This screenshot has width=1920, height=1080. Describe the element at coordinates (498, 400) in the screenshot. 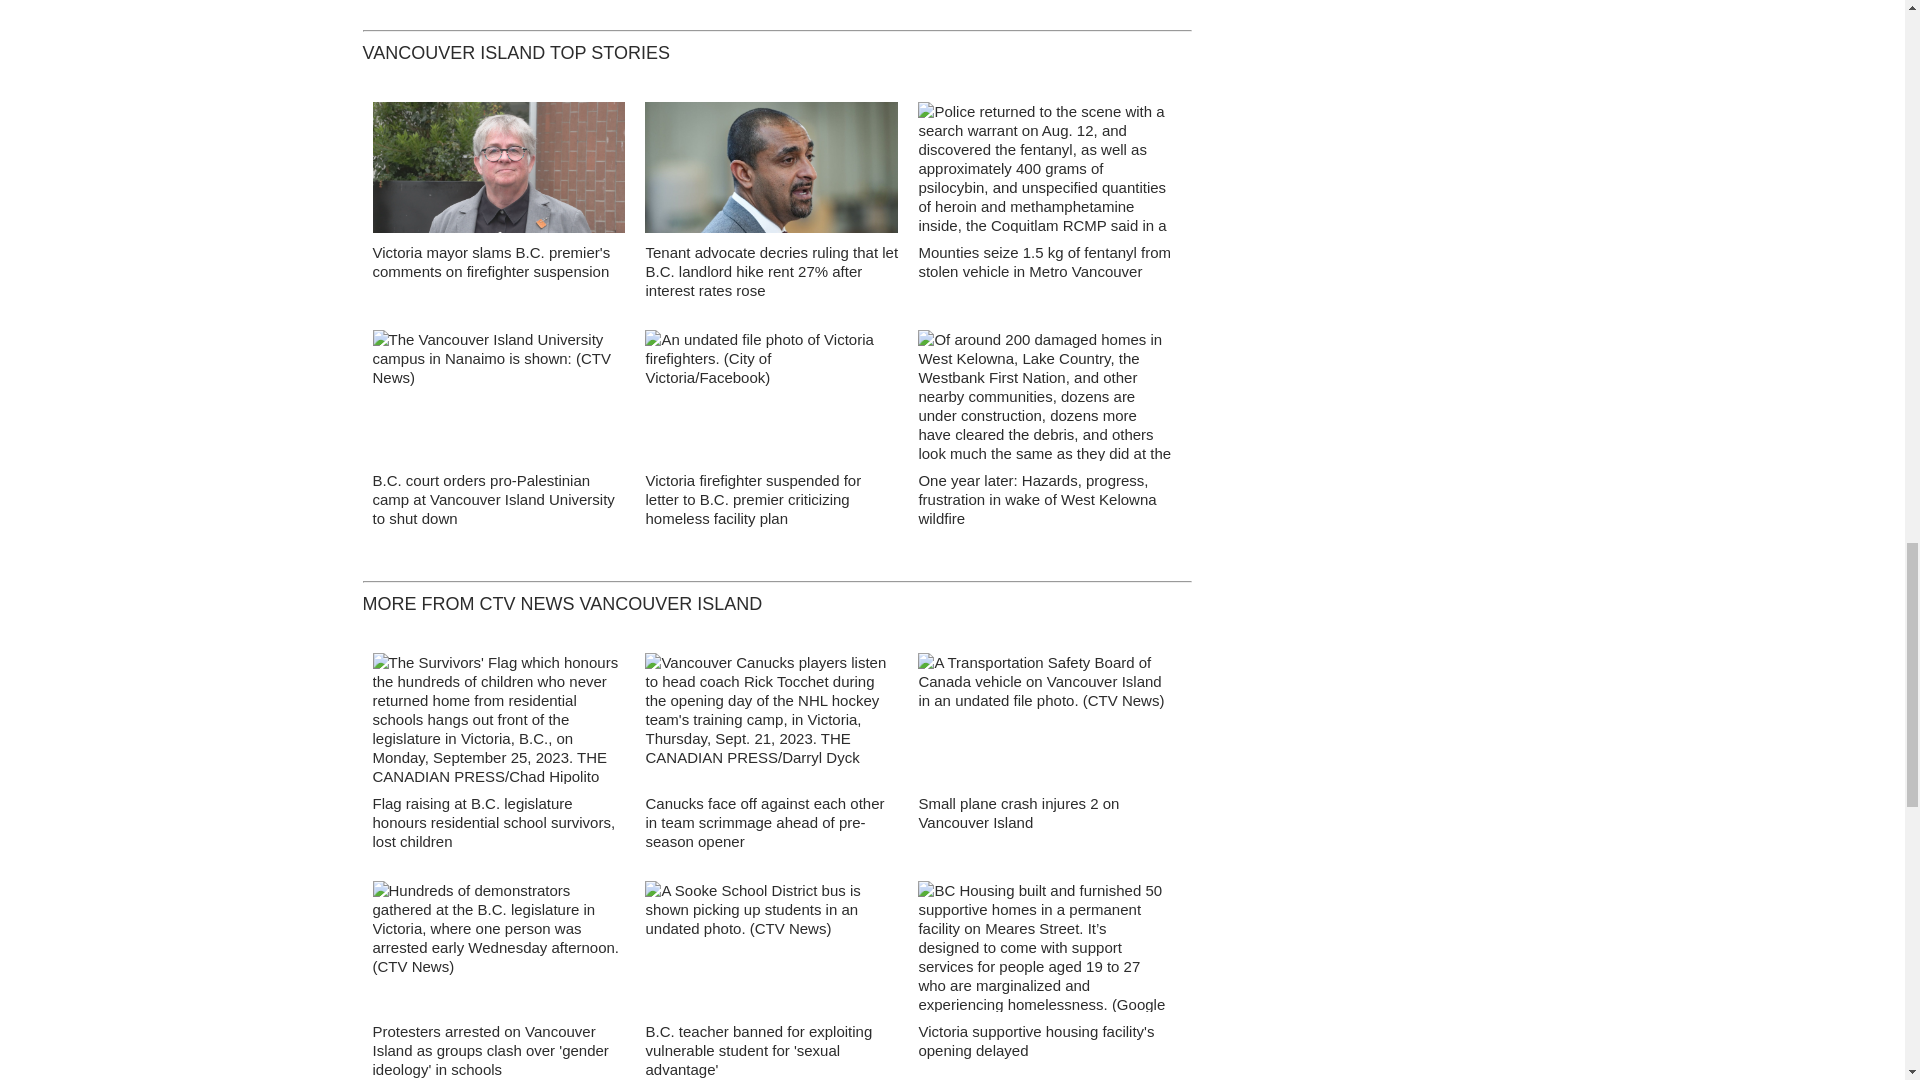

I see `Vancouver Island University ` at that location.